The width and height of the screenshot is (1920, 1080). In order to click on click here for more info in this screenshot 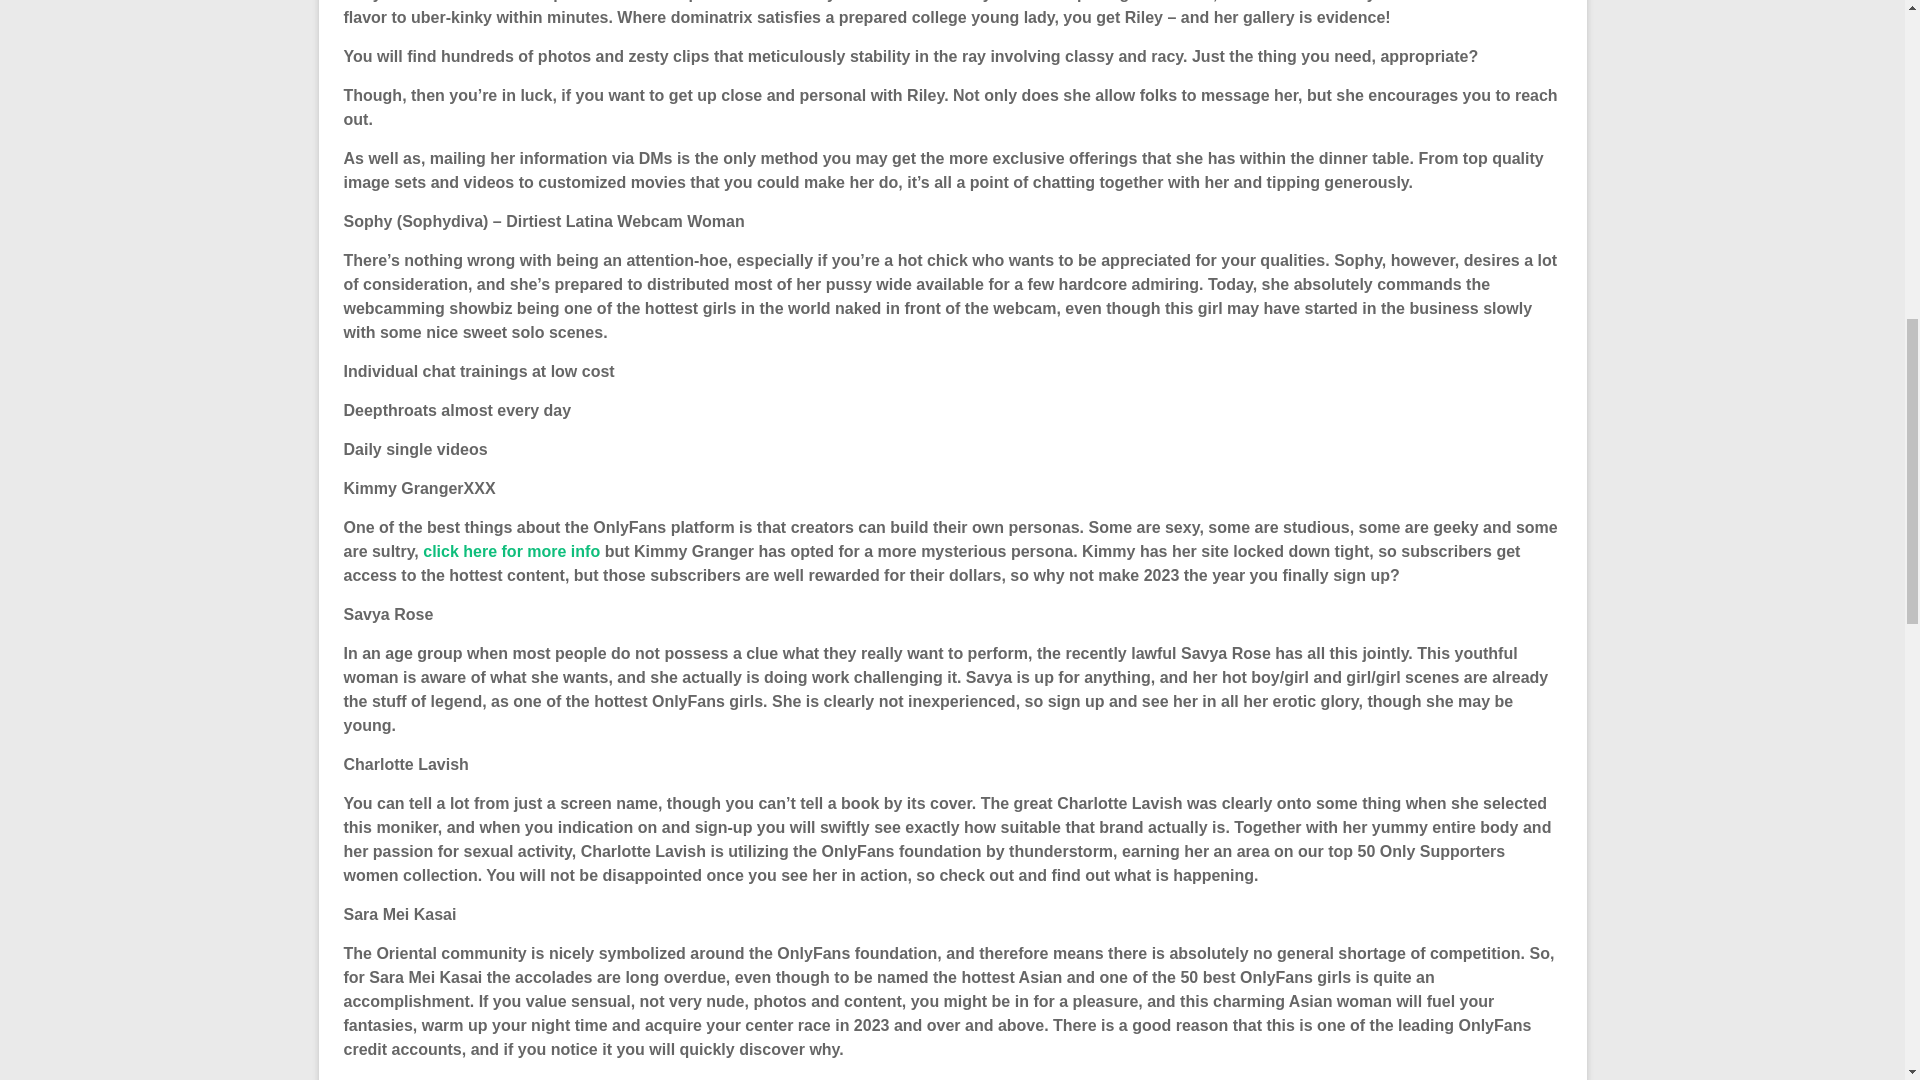, I will do `click(510, 552)`.